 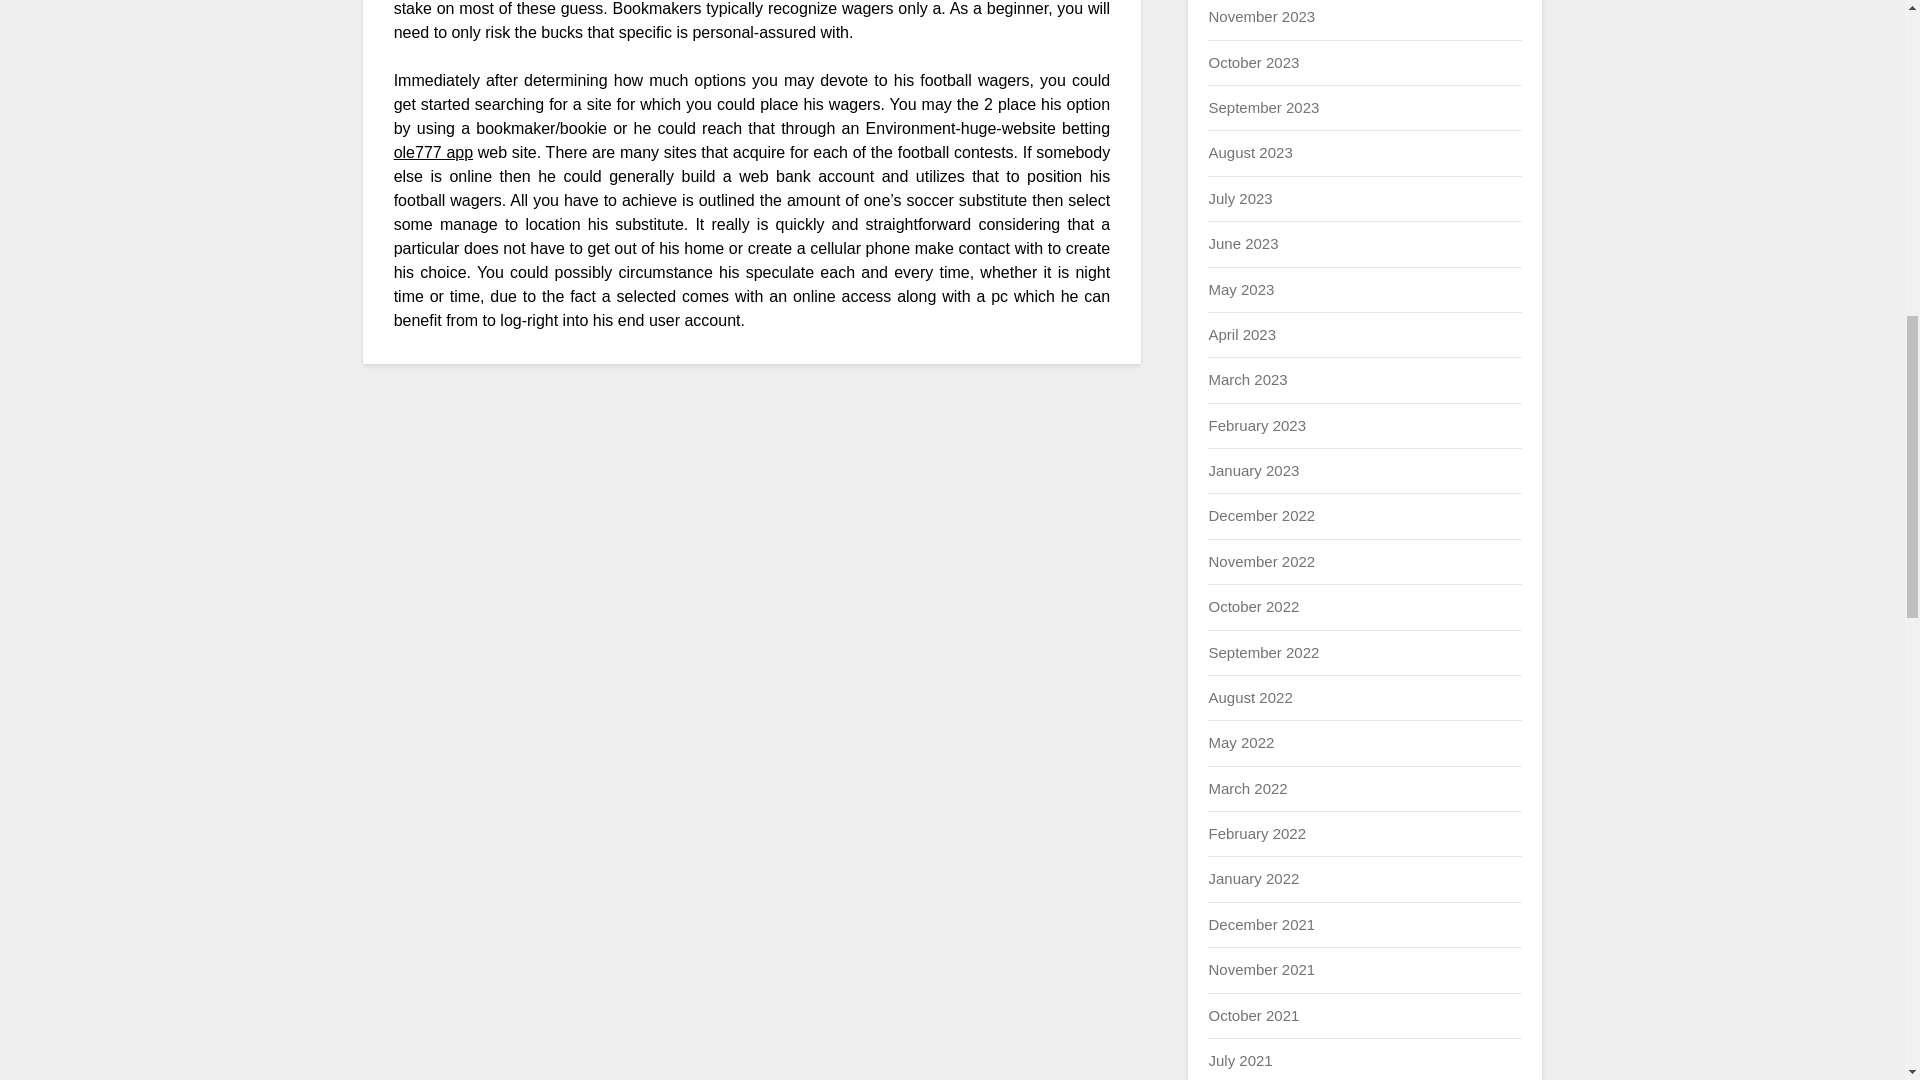 What do you see at coordinates (1250, 152) in the screenshot?
I see `August 2023` at bounding box center [1250, 152].